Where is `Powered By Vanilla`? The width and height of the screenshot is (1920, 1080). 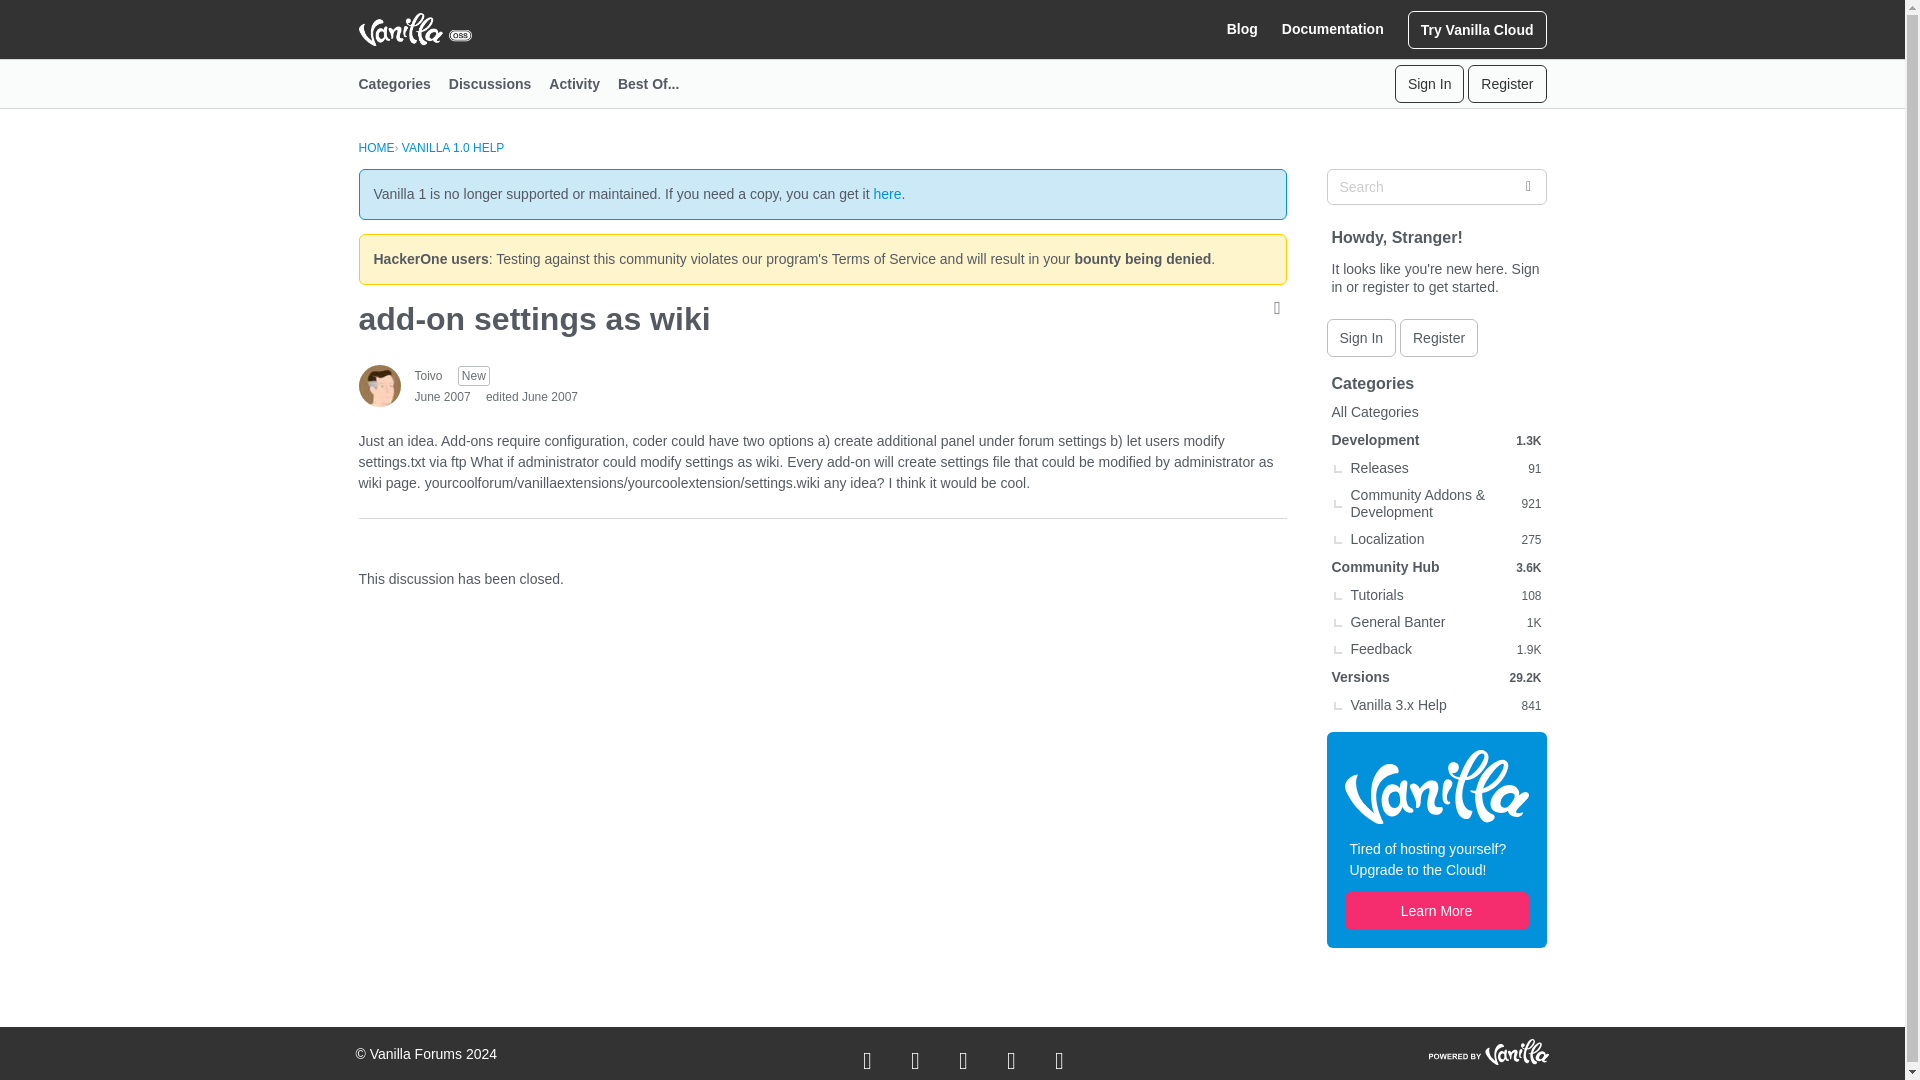 Powered By Vanilla is located at coordinates (1488, 1051).